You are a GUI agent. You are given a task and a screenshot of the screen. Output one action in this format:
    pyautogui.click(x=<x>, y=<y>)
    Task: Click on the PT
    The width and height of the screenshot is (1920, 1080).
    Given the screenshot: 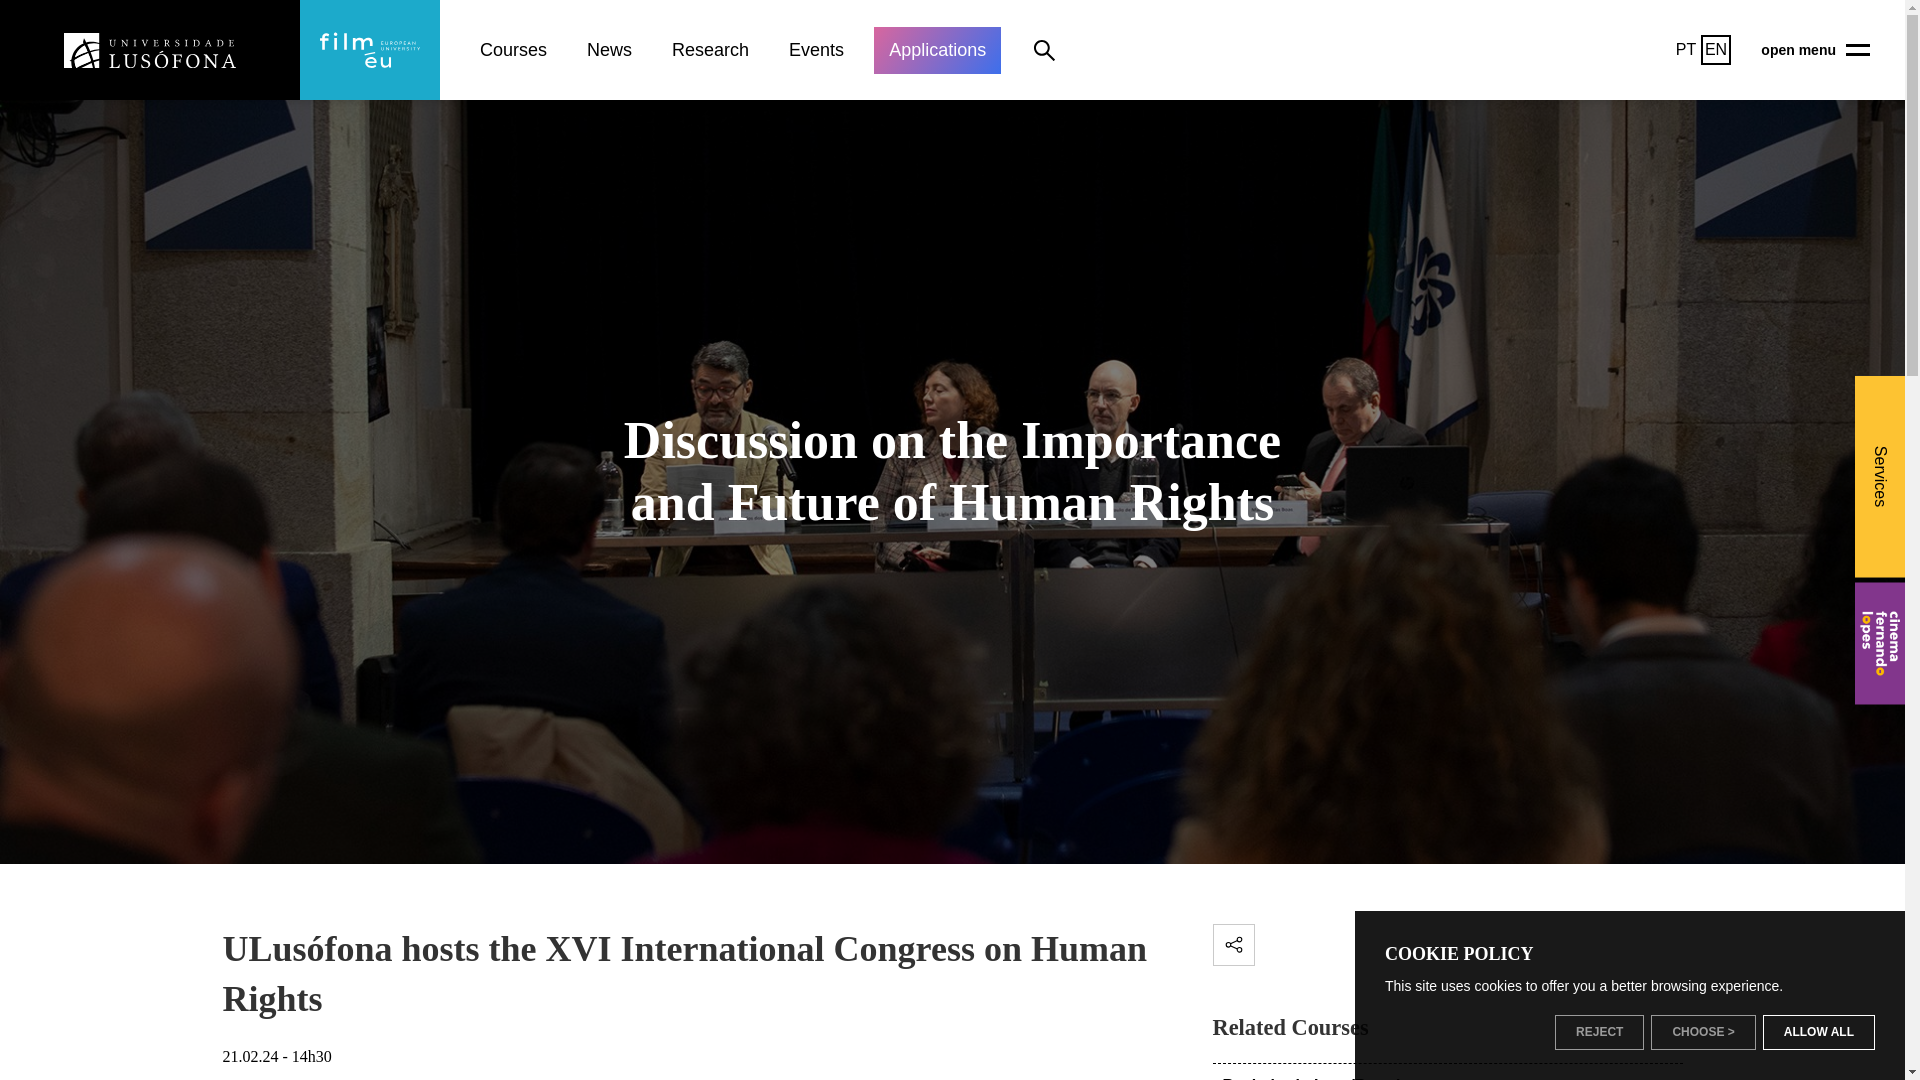 What is the action you would take?
    pyautogui.click(x=1686, y=49)
    